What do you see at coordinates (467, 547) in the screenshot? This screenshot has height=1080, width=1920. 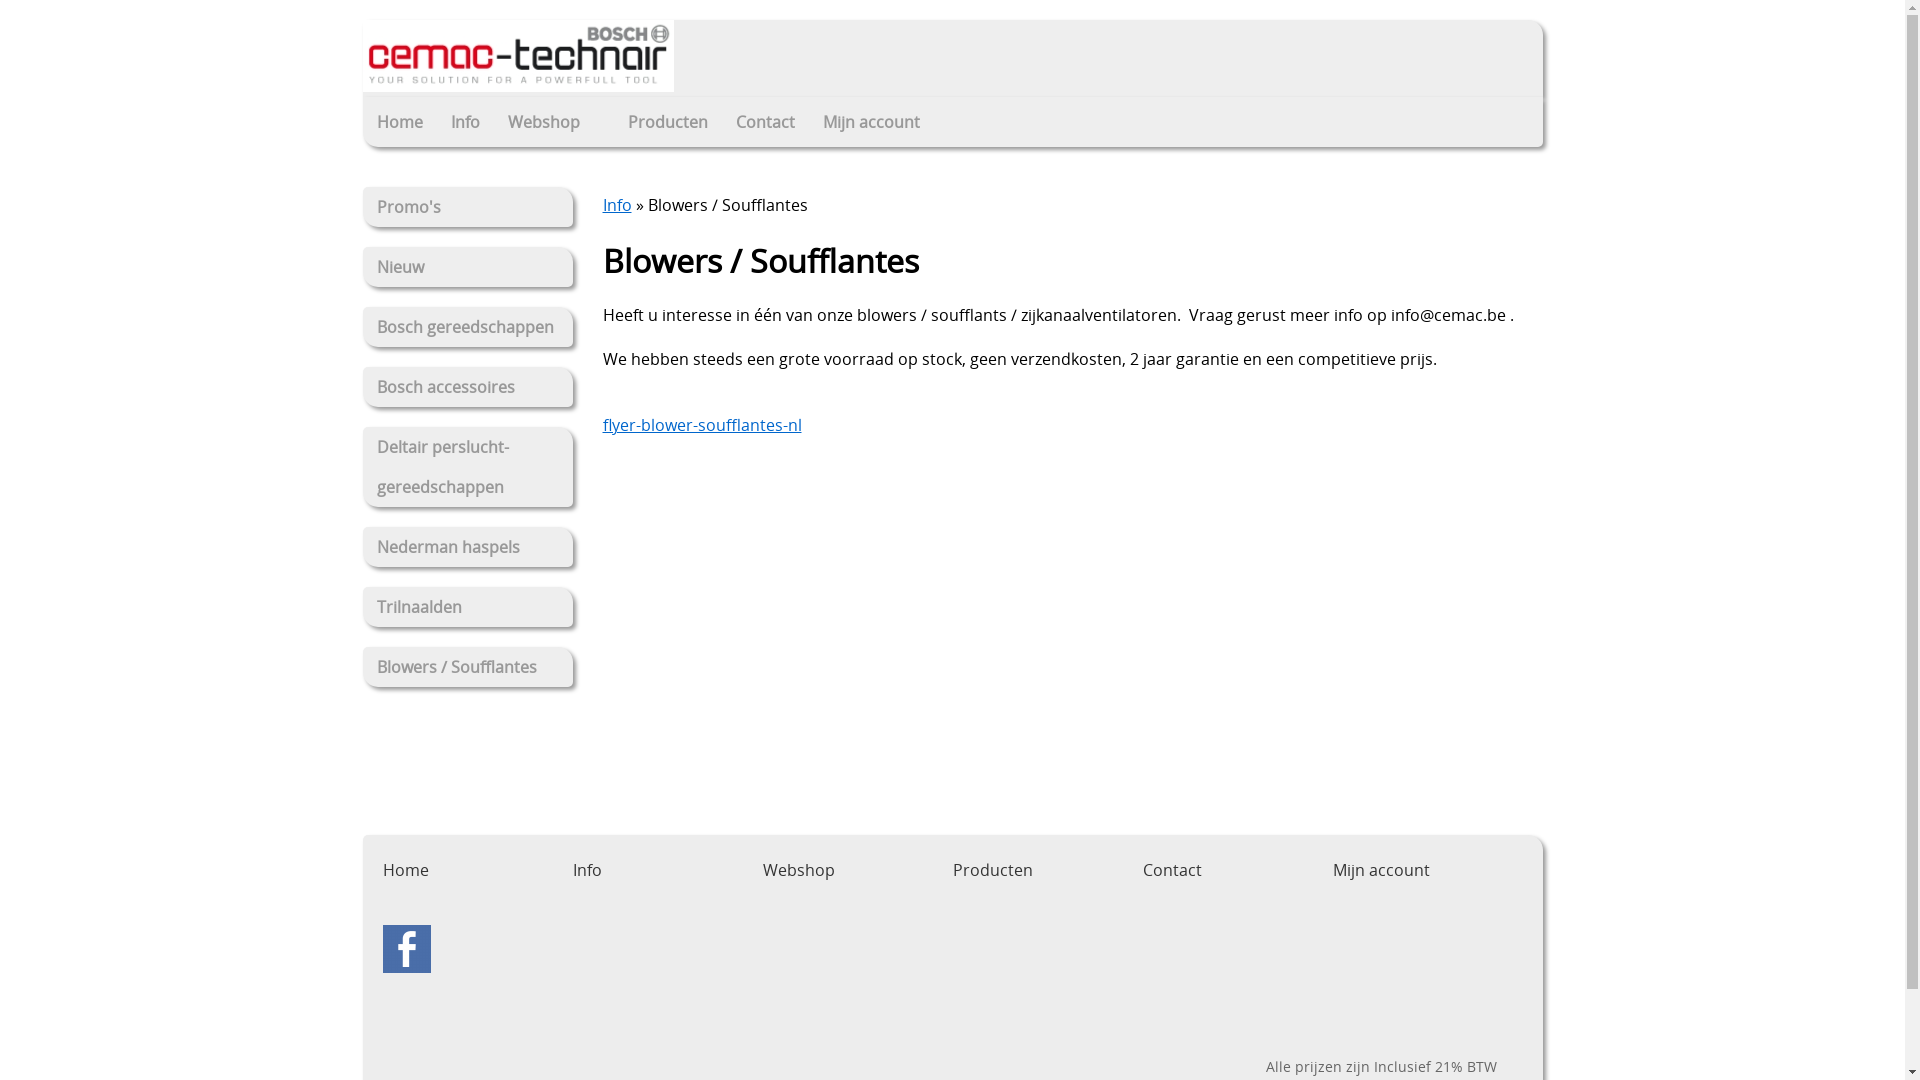 I see `Nederman haspels` at bounding box center [467, 547].